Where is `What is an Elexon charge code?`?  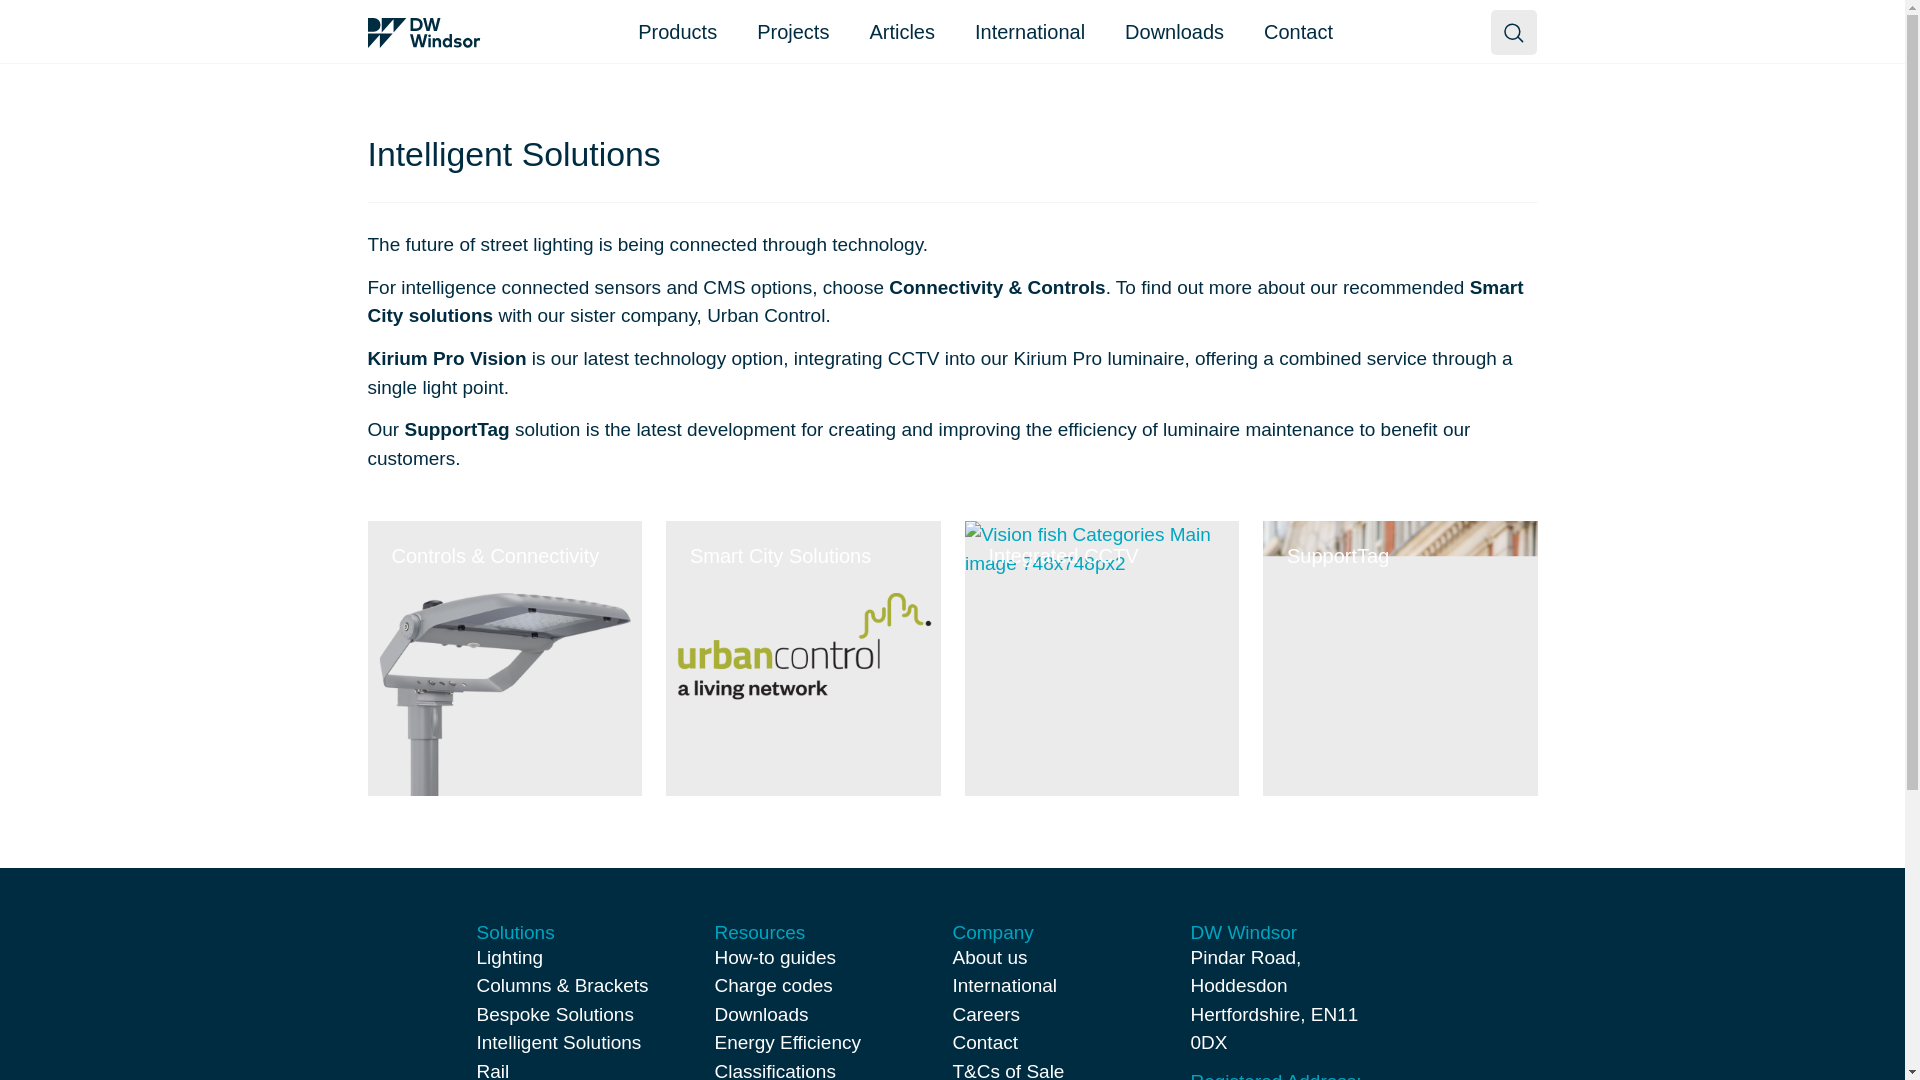
What is an Elexon charge code? is located at coordinates (772, 985).